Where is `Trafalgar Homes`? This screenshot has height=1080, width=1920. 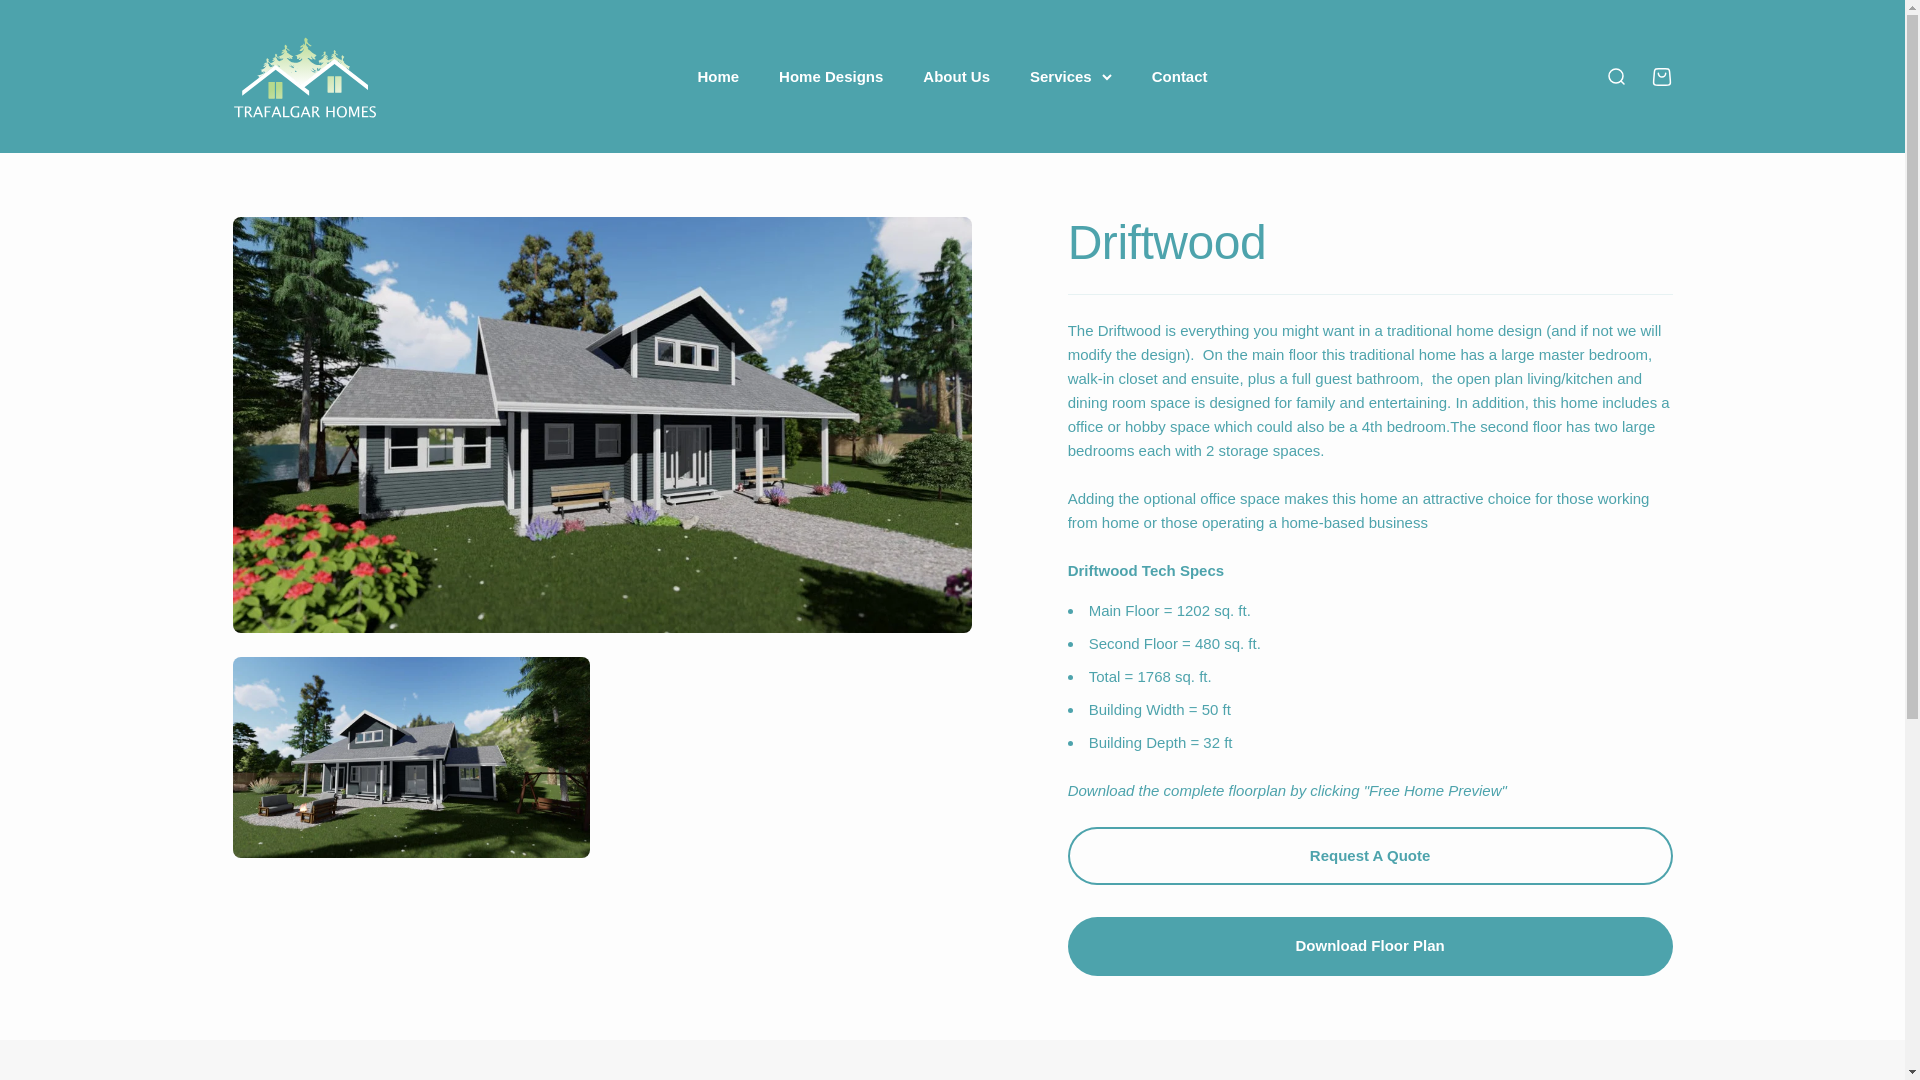 Trafalgar Homes is located at coordinates (304, 76).